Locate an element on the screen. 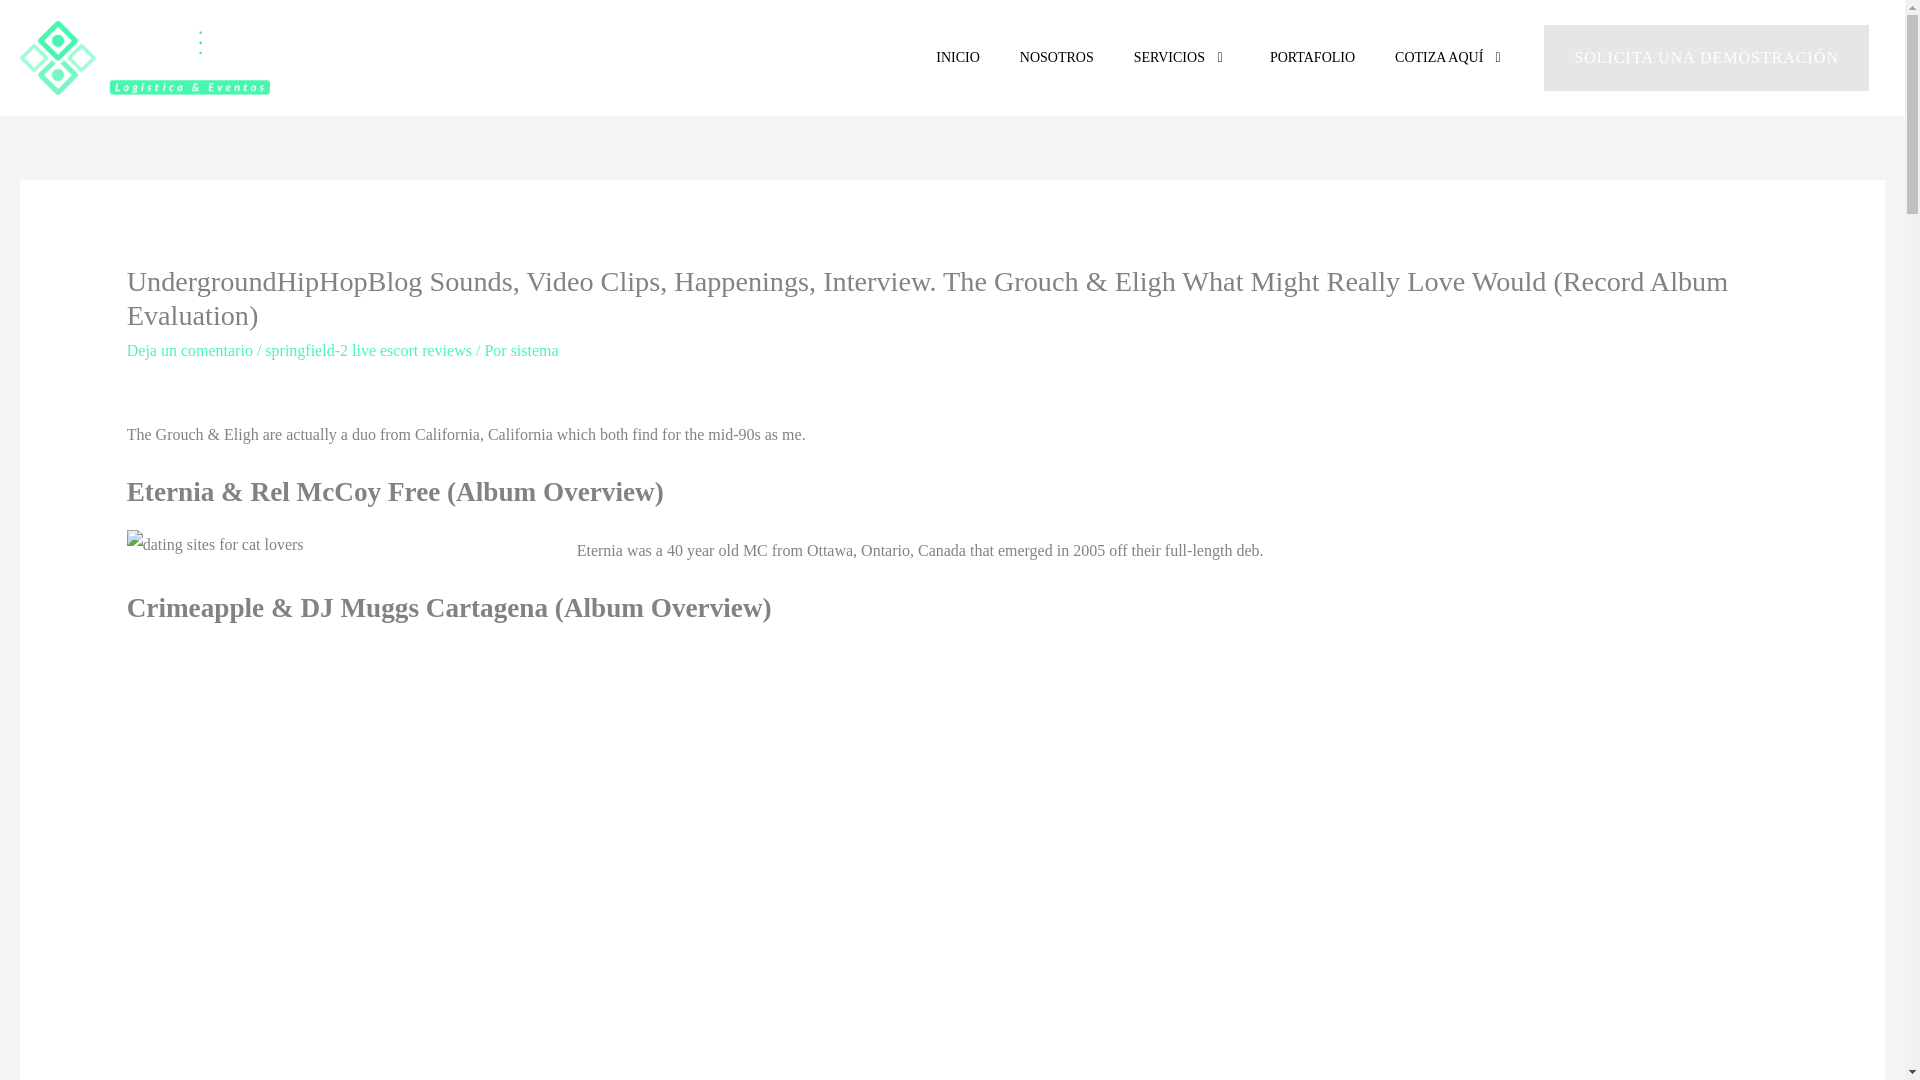 This screenshot has width=1920, height=1080. springfield-2 live escort reviews is located at coordinates (368, 350).